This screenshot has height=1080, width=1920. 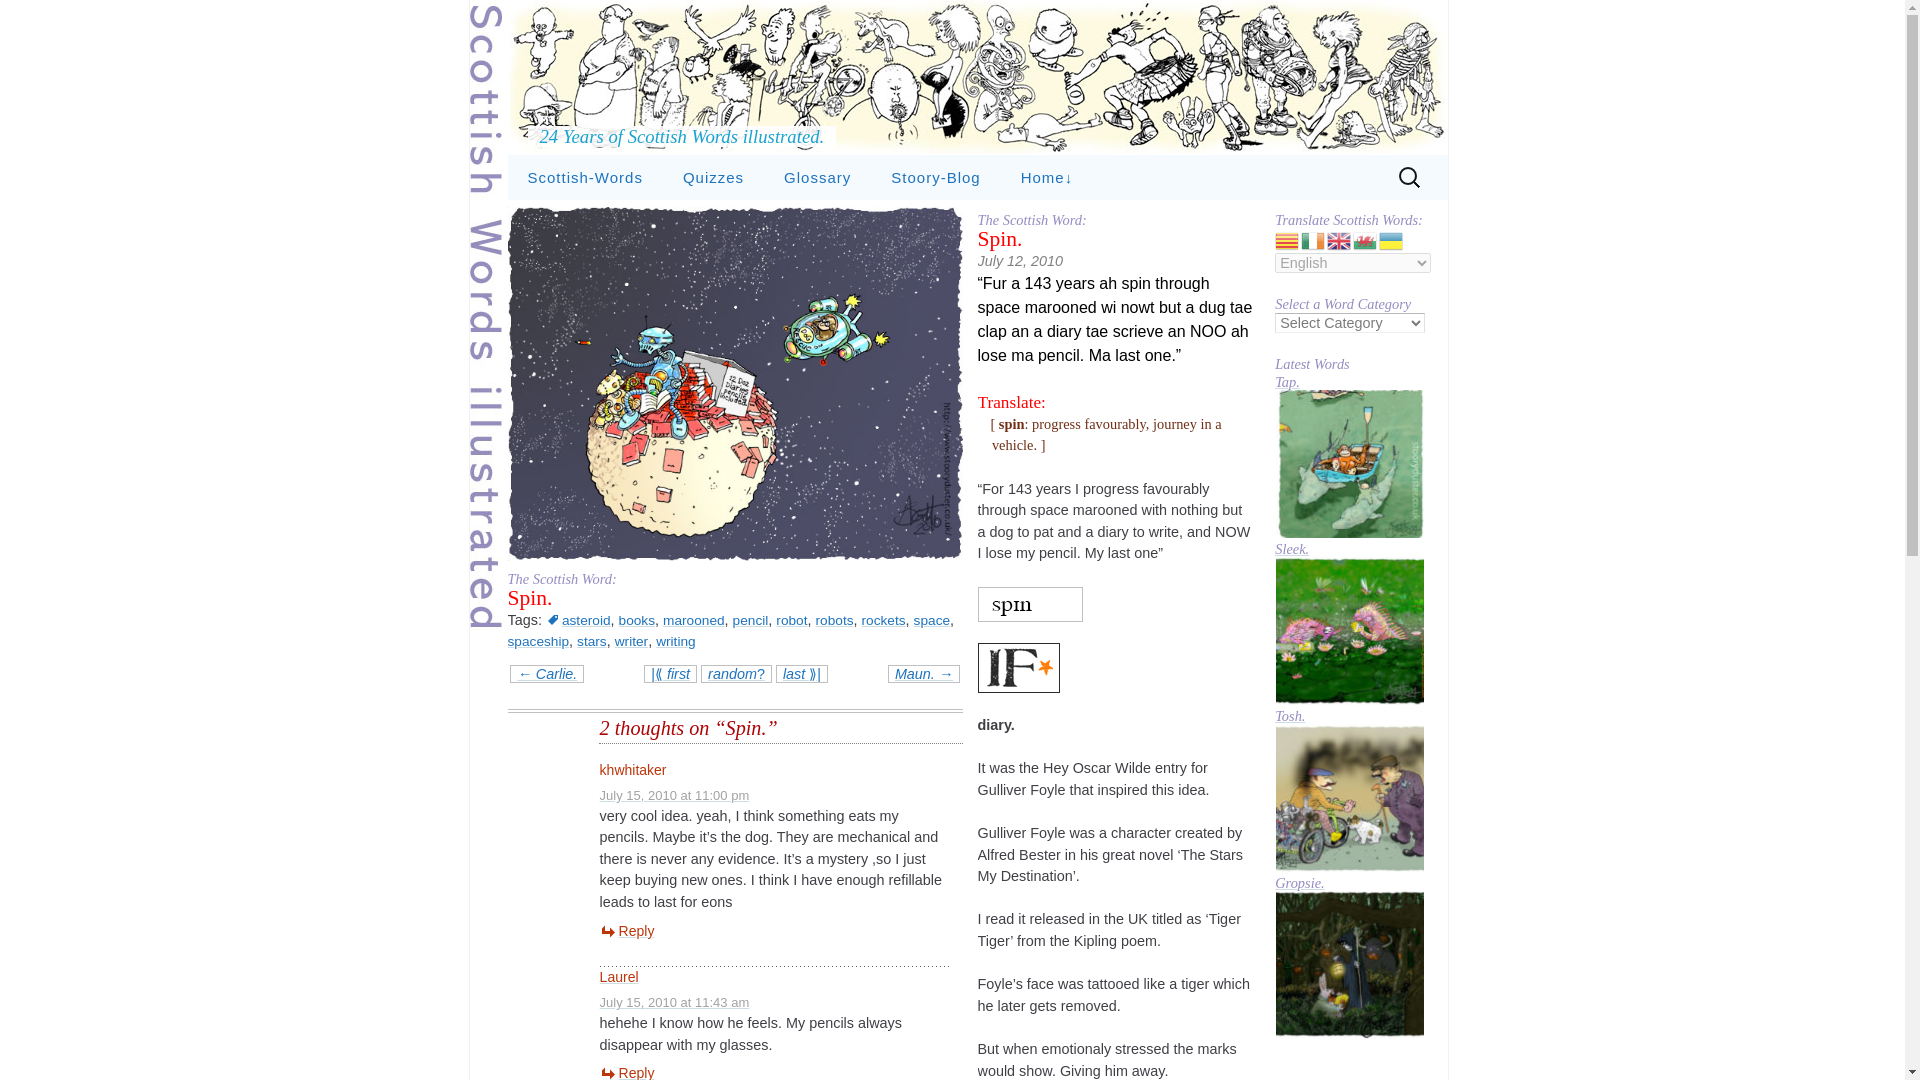 I want to click on spaceship, so click(x=539, y=641).